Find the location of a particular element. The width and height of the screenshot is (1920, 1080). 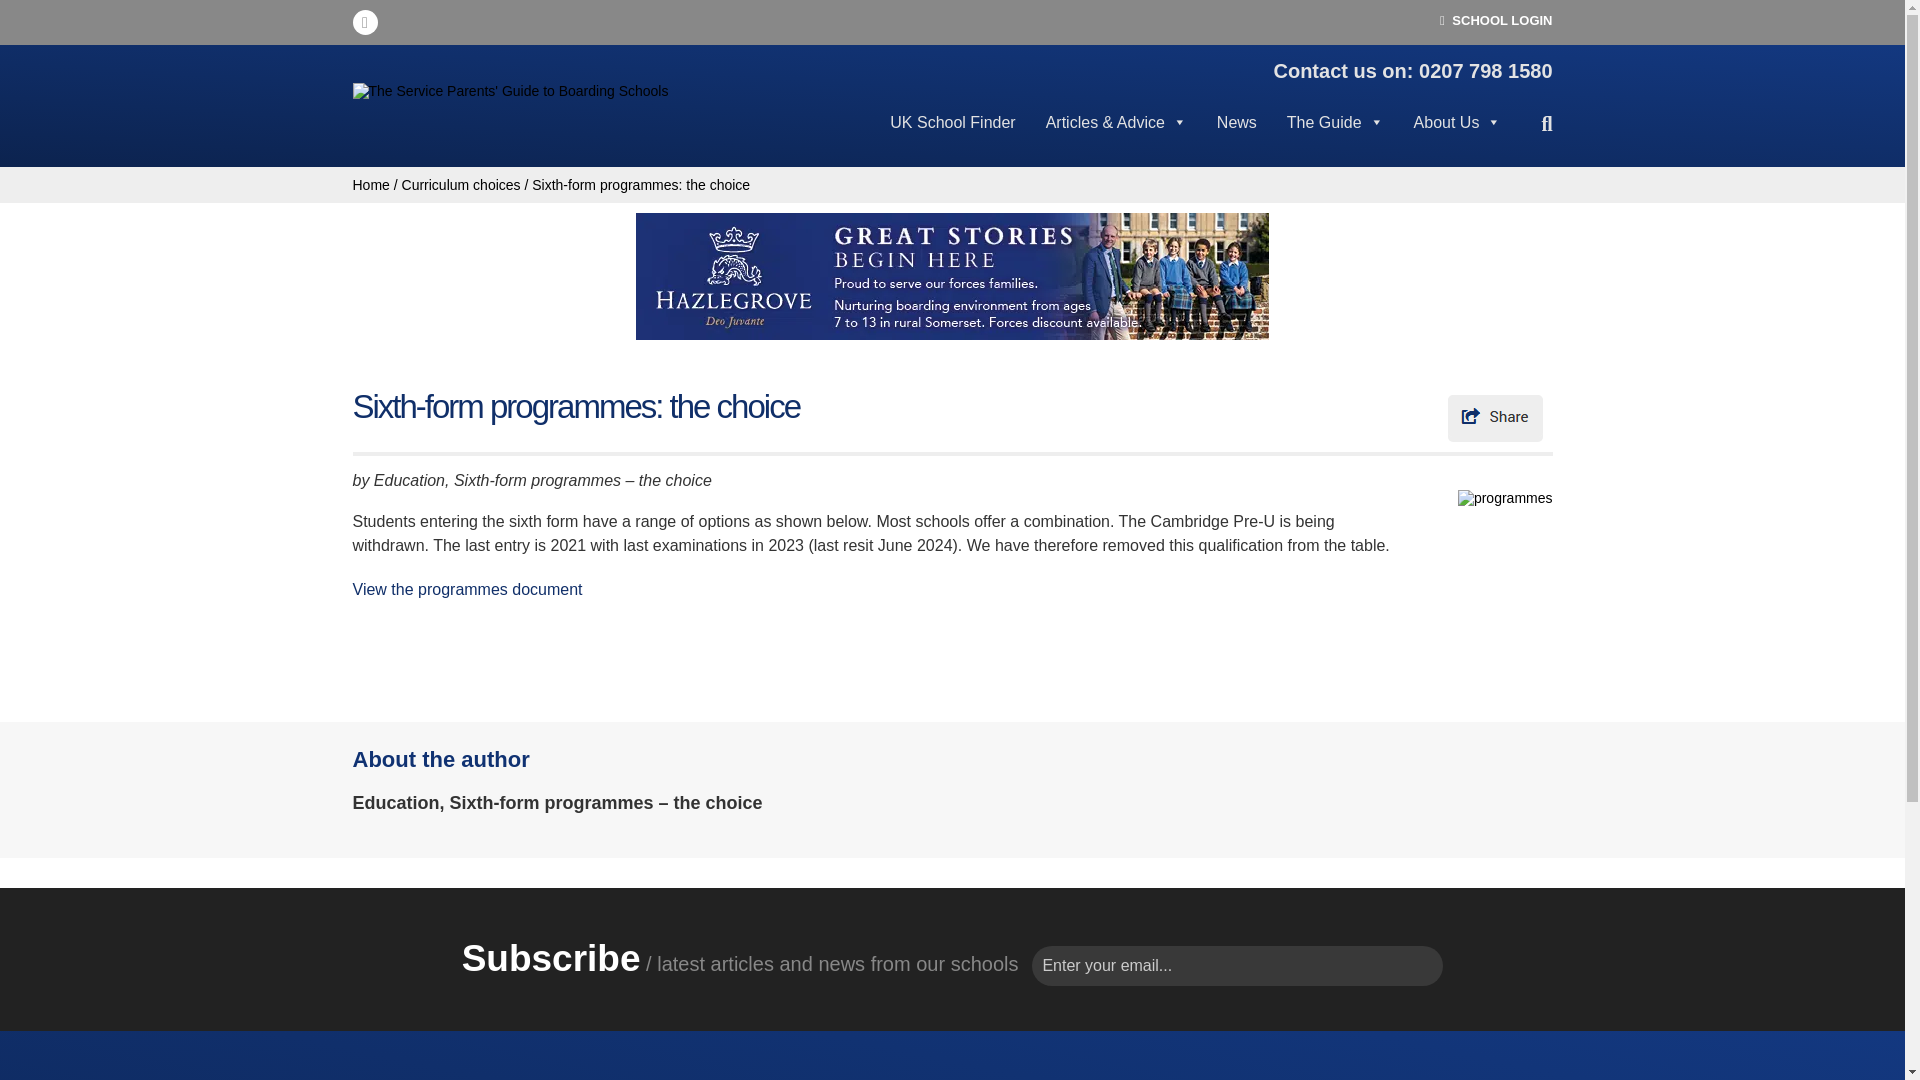

View the programmes document is located at coordinates (466, 590).